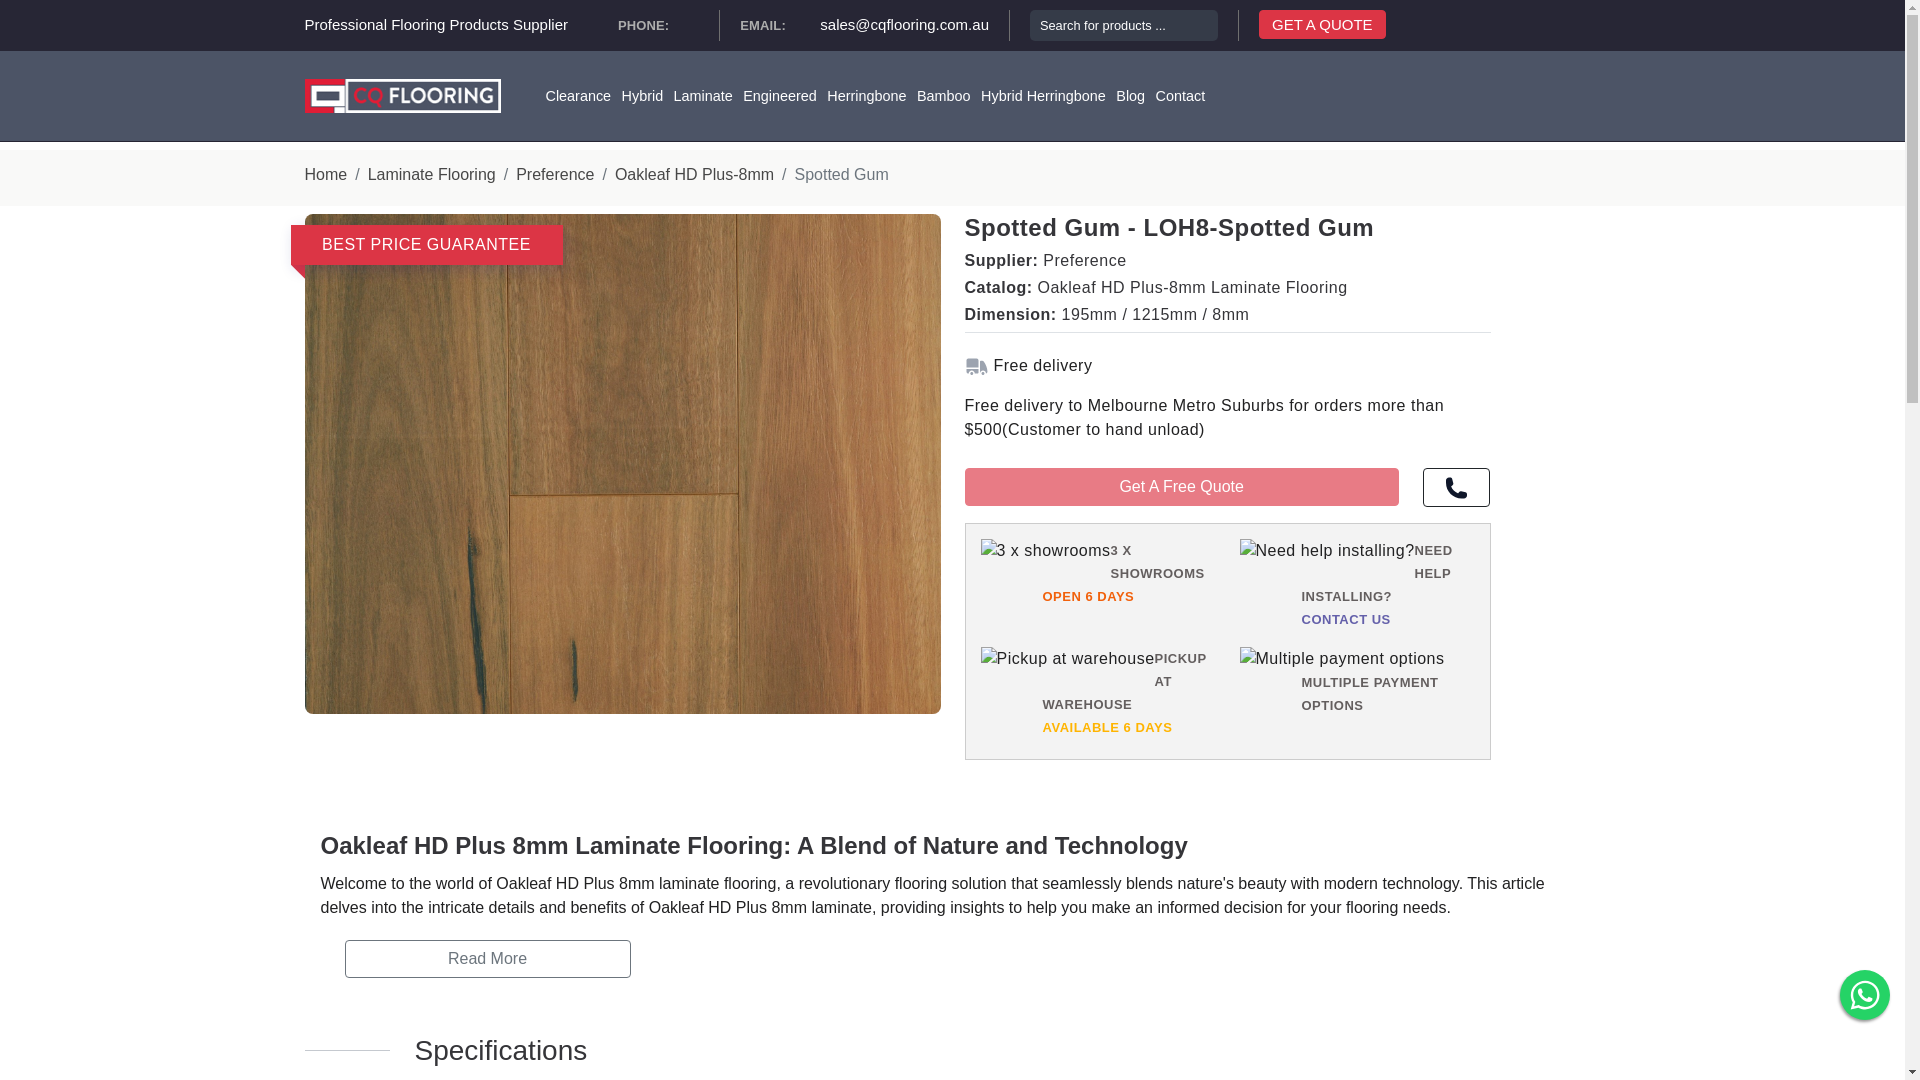  I want to click on Herringbone, so click(866, 95).